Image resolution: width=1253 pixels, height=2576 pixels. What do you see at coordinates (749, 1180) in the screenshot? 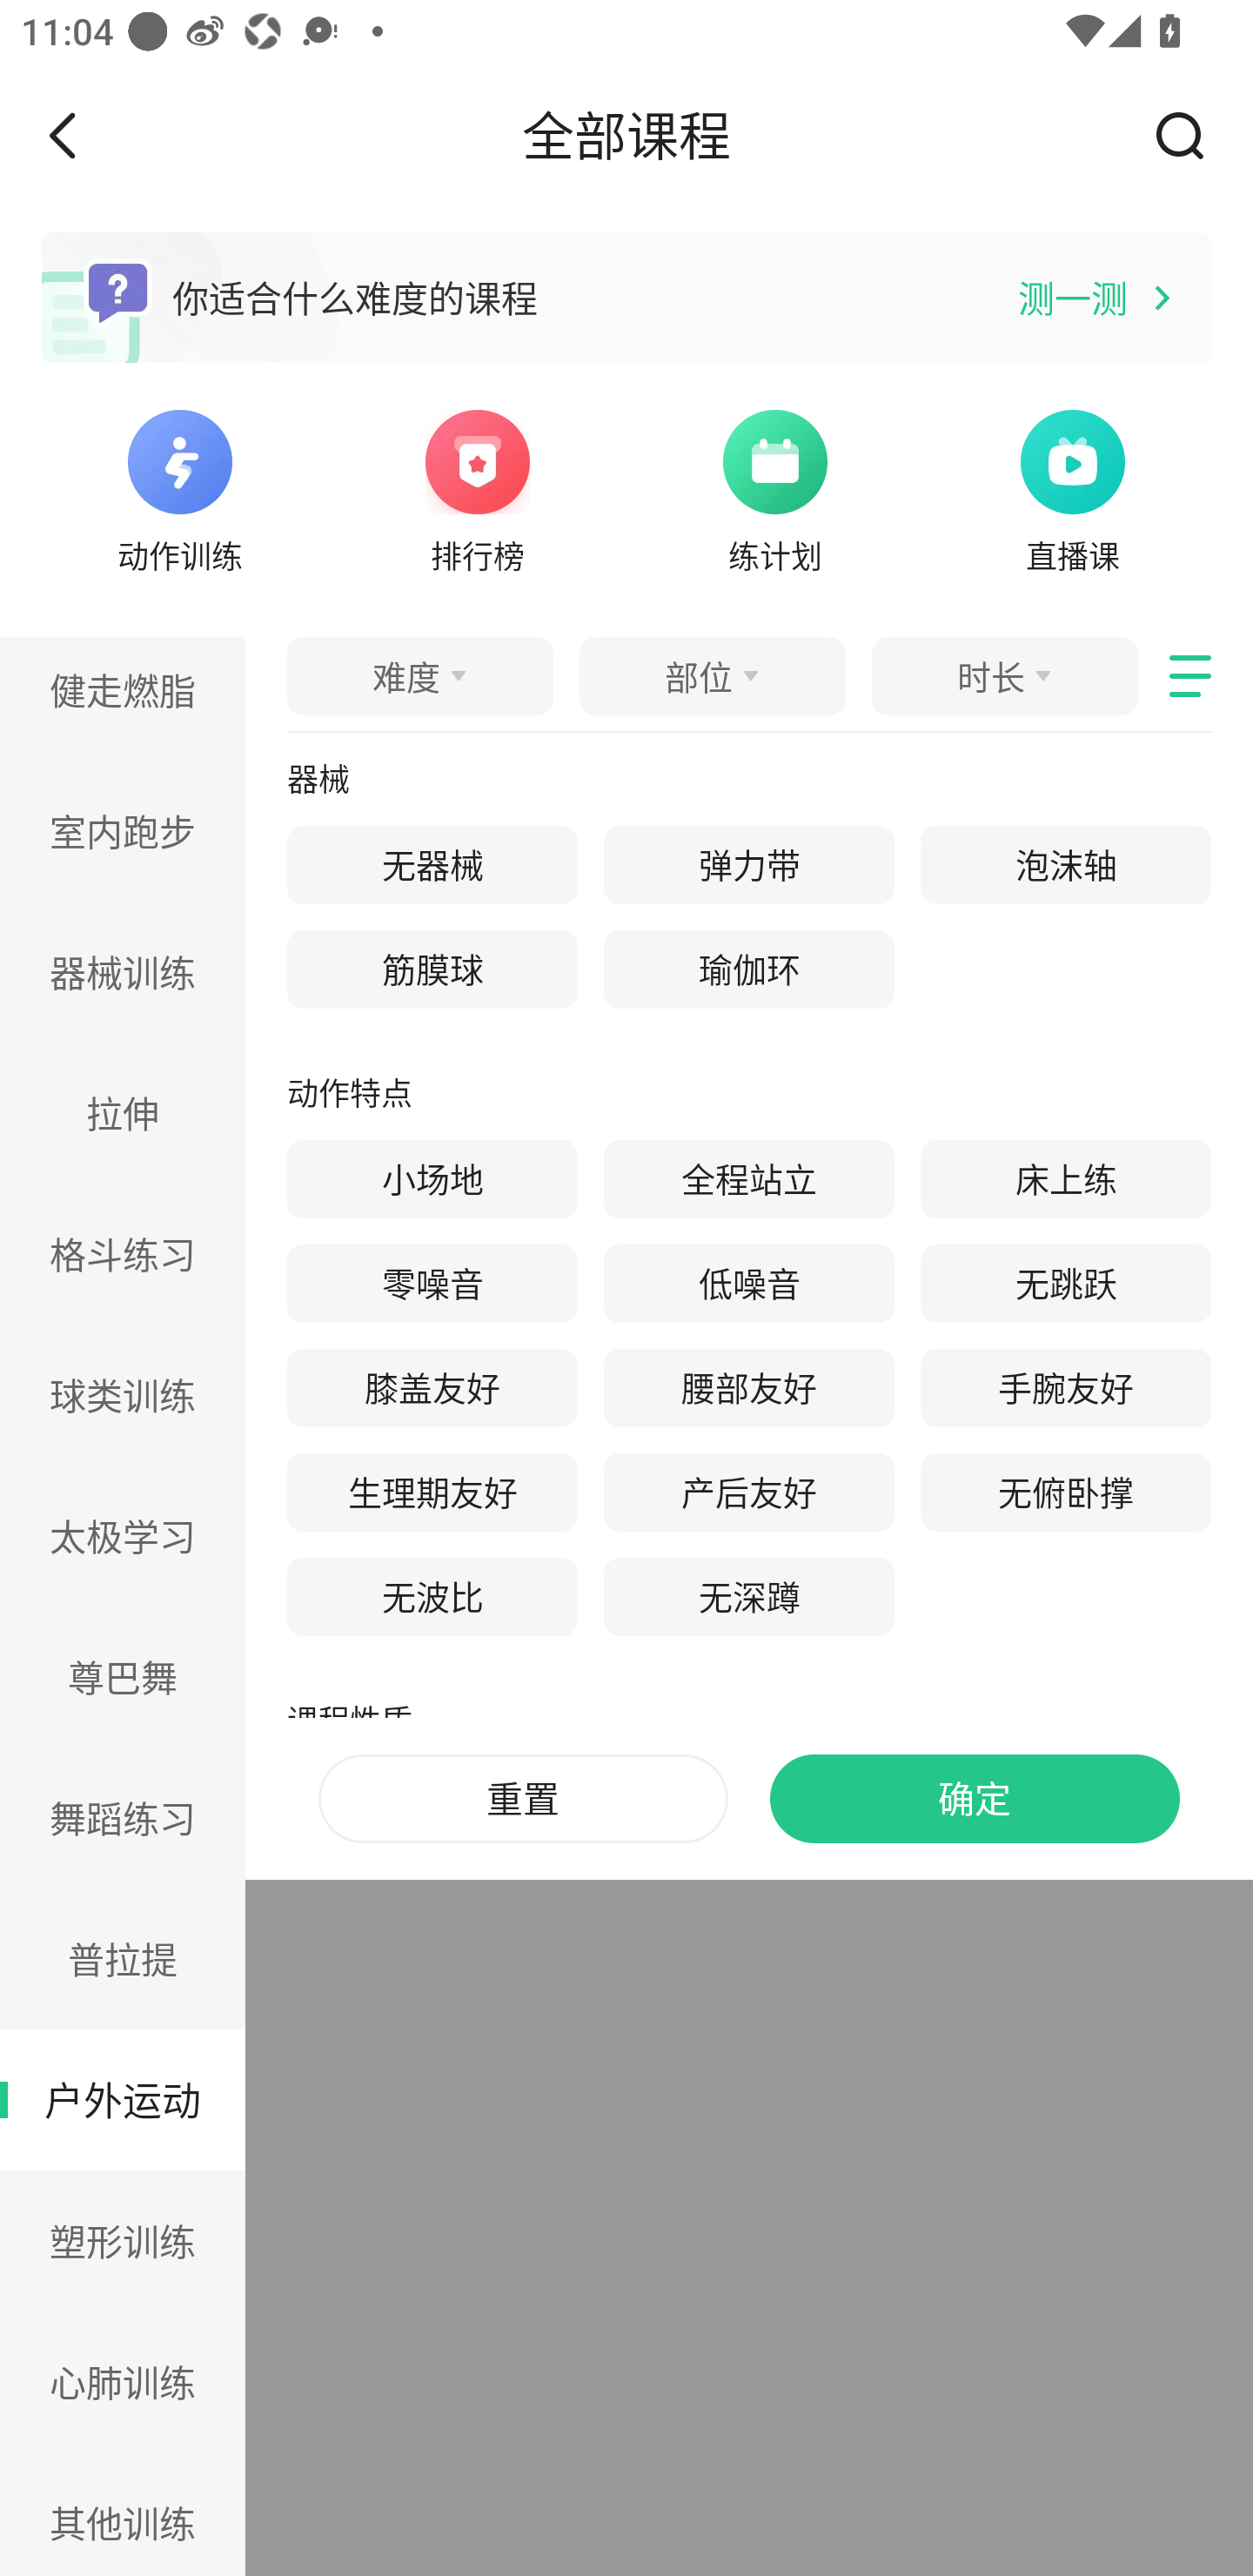
I see `全程站立` at bounding box center [749, 1180].